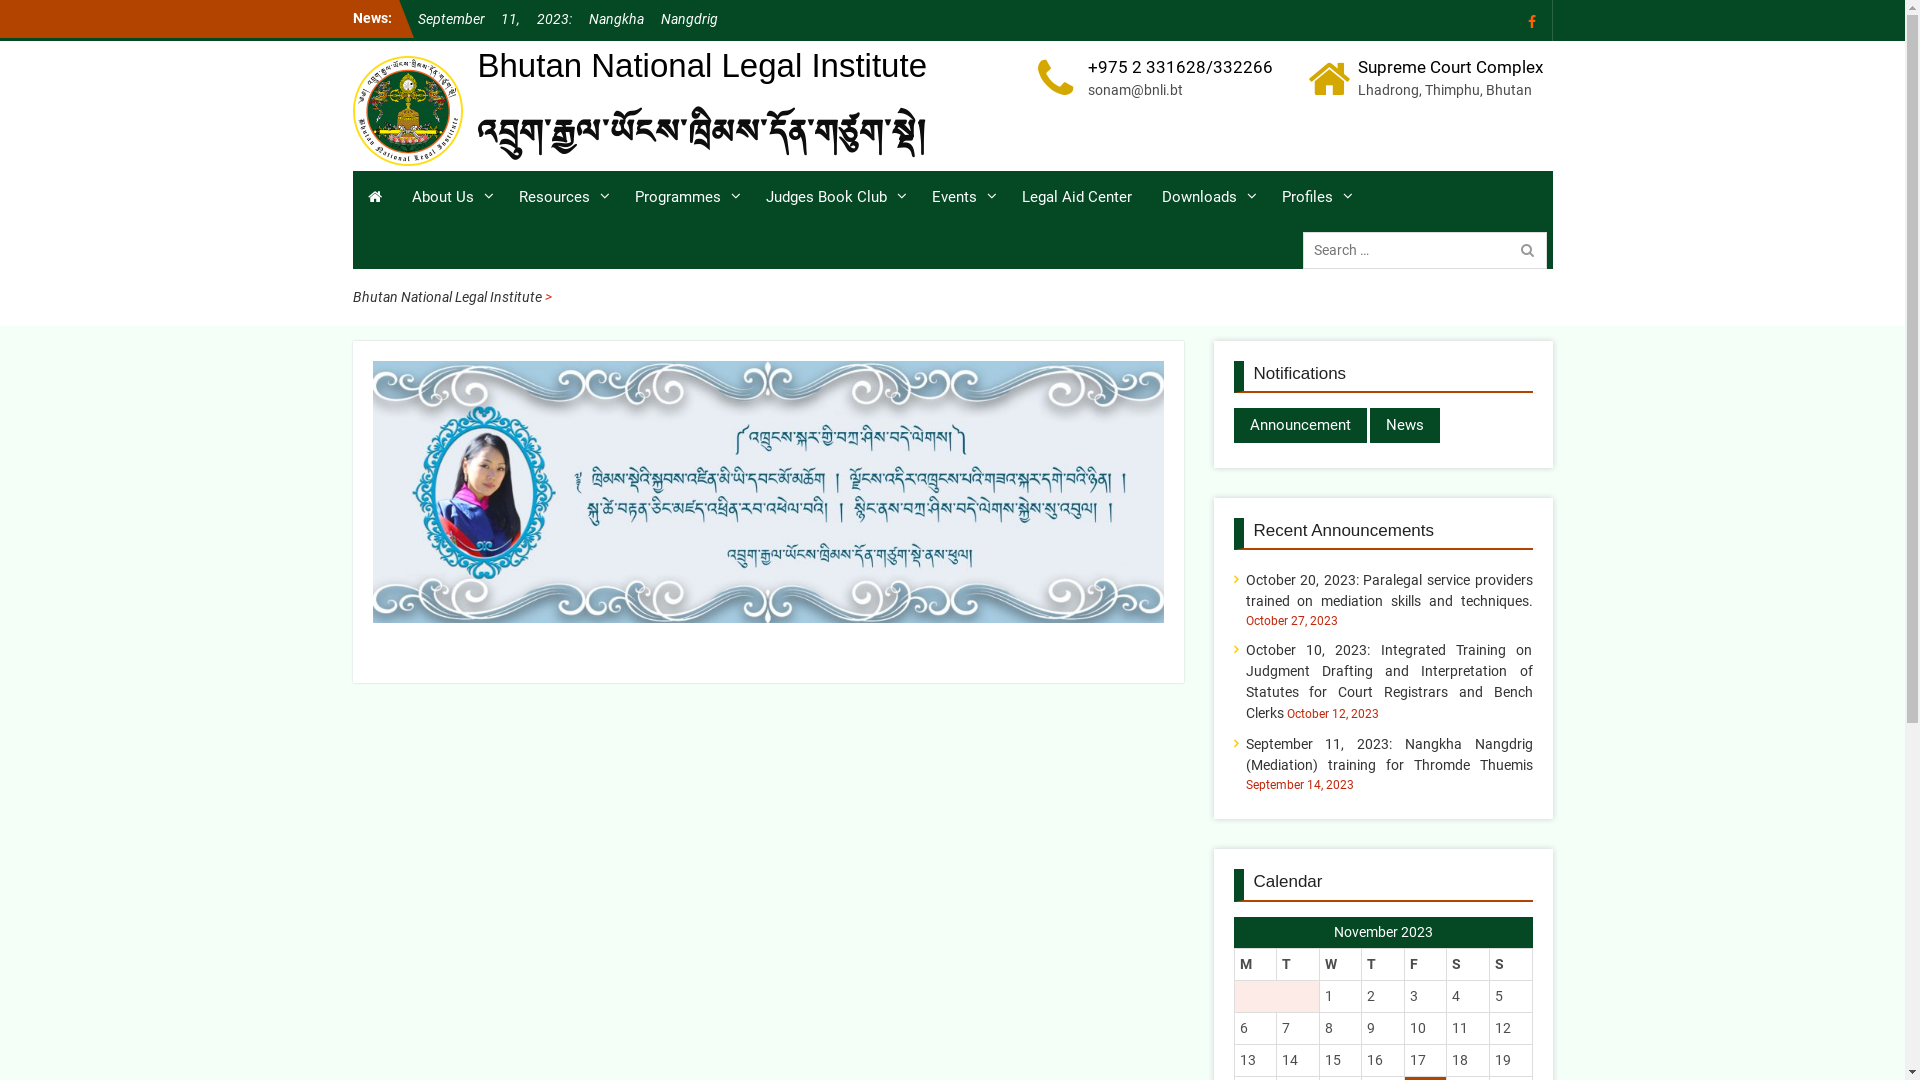  What do you see at coordinates (1532, 20) in the screenshot?
I see `Facebook` at bounding box center [1532, 20].